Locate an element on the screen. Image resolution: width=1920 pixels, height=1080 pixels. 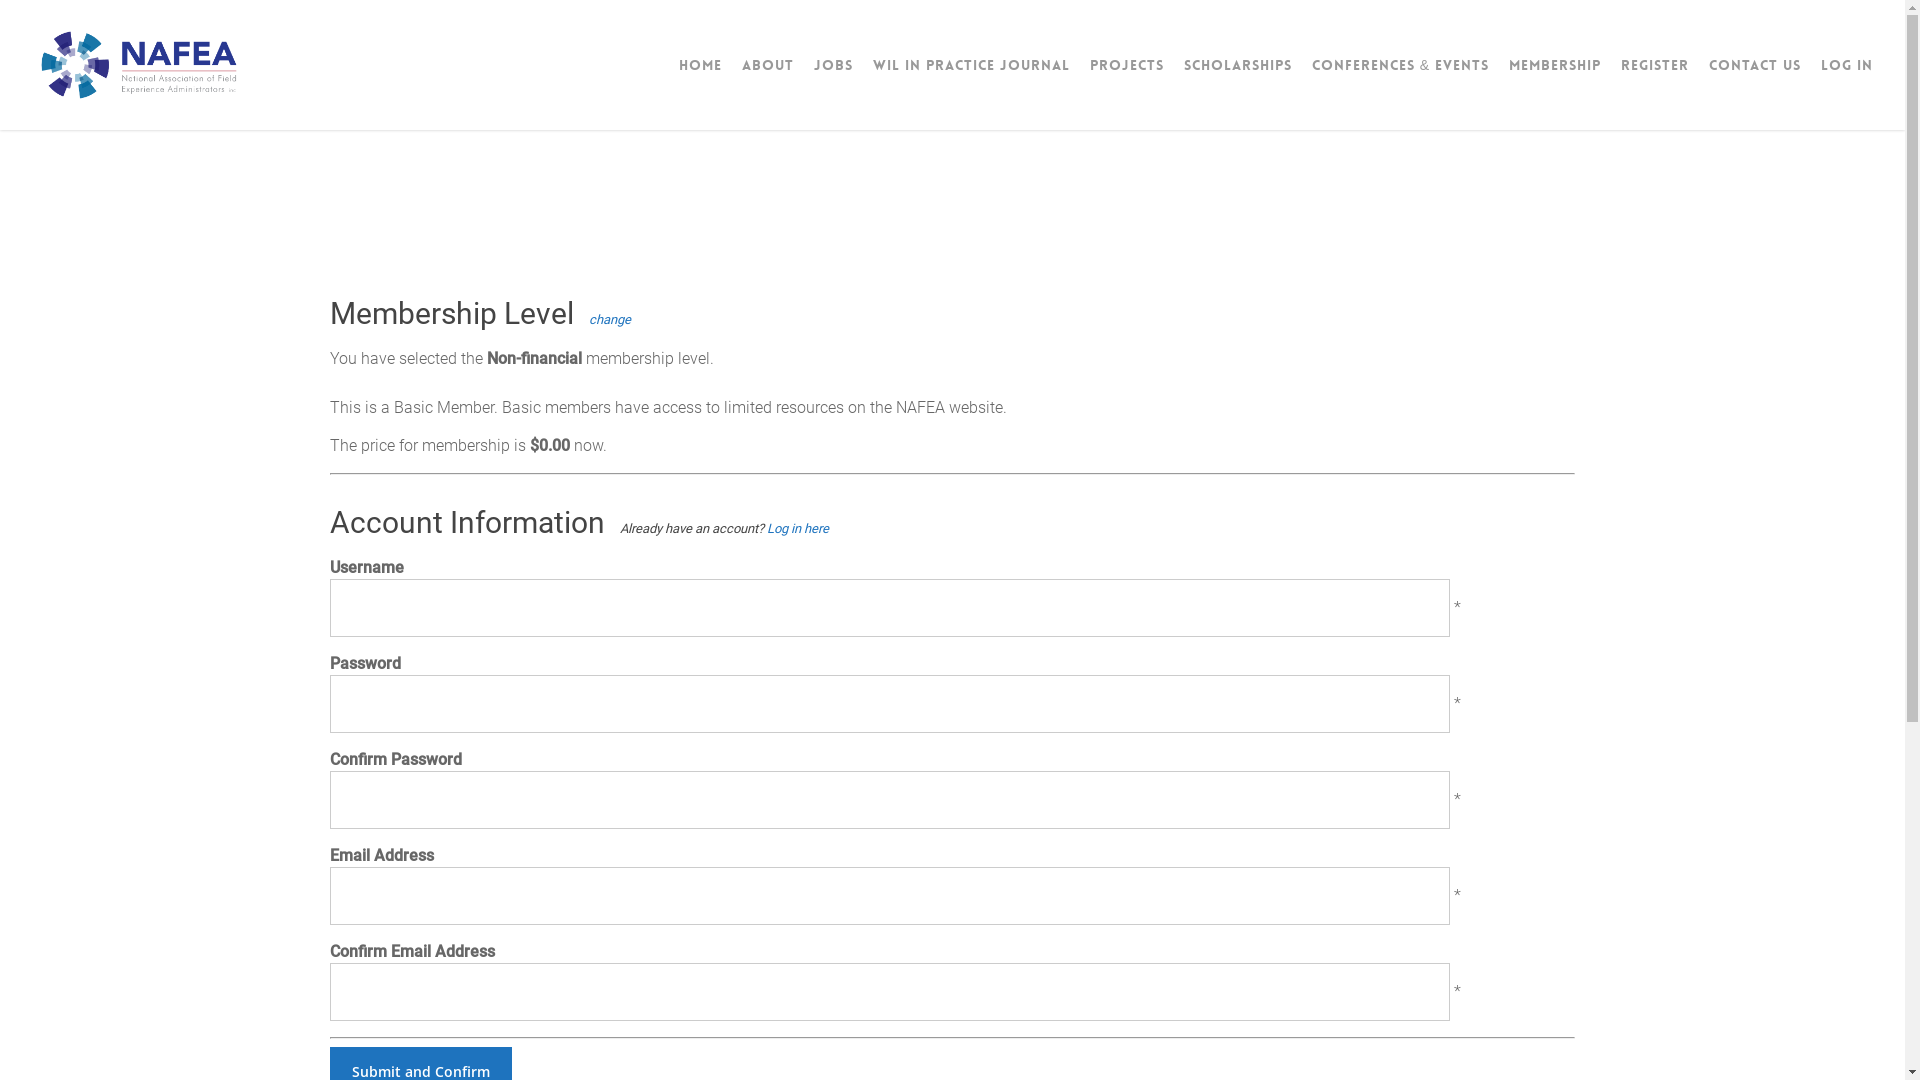
Register is located at coordinates (1376, 890).